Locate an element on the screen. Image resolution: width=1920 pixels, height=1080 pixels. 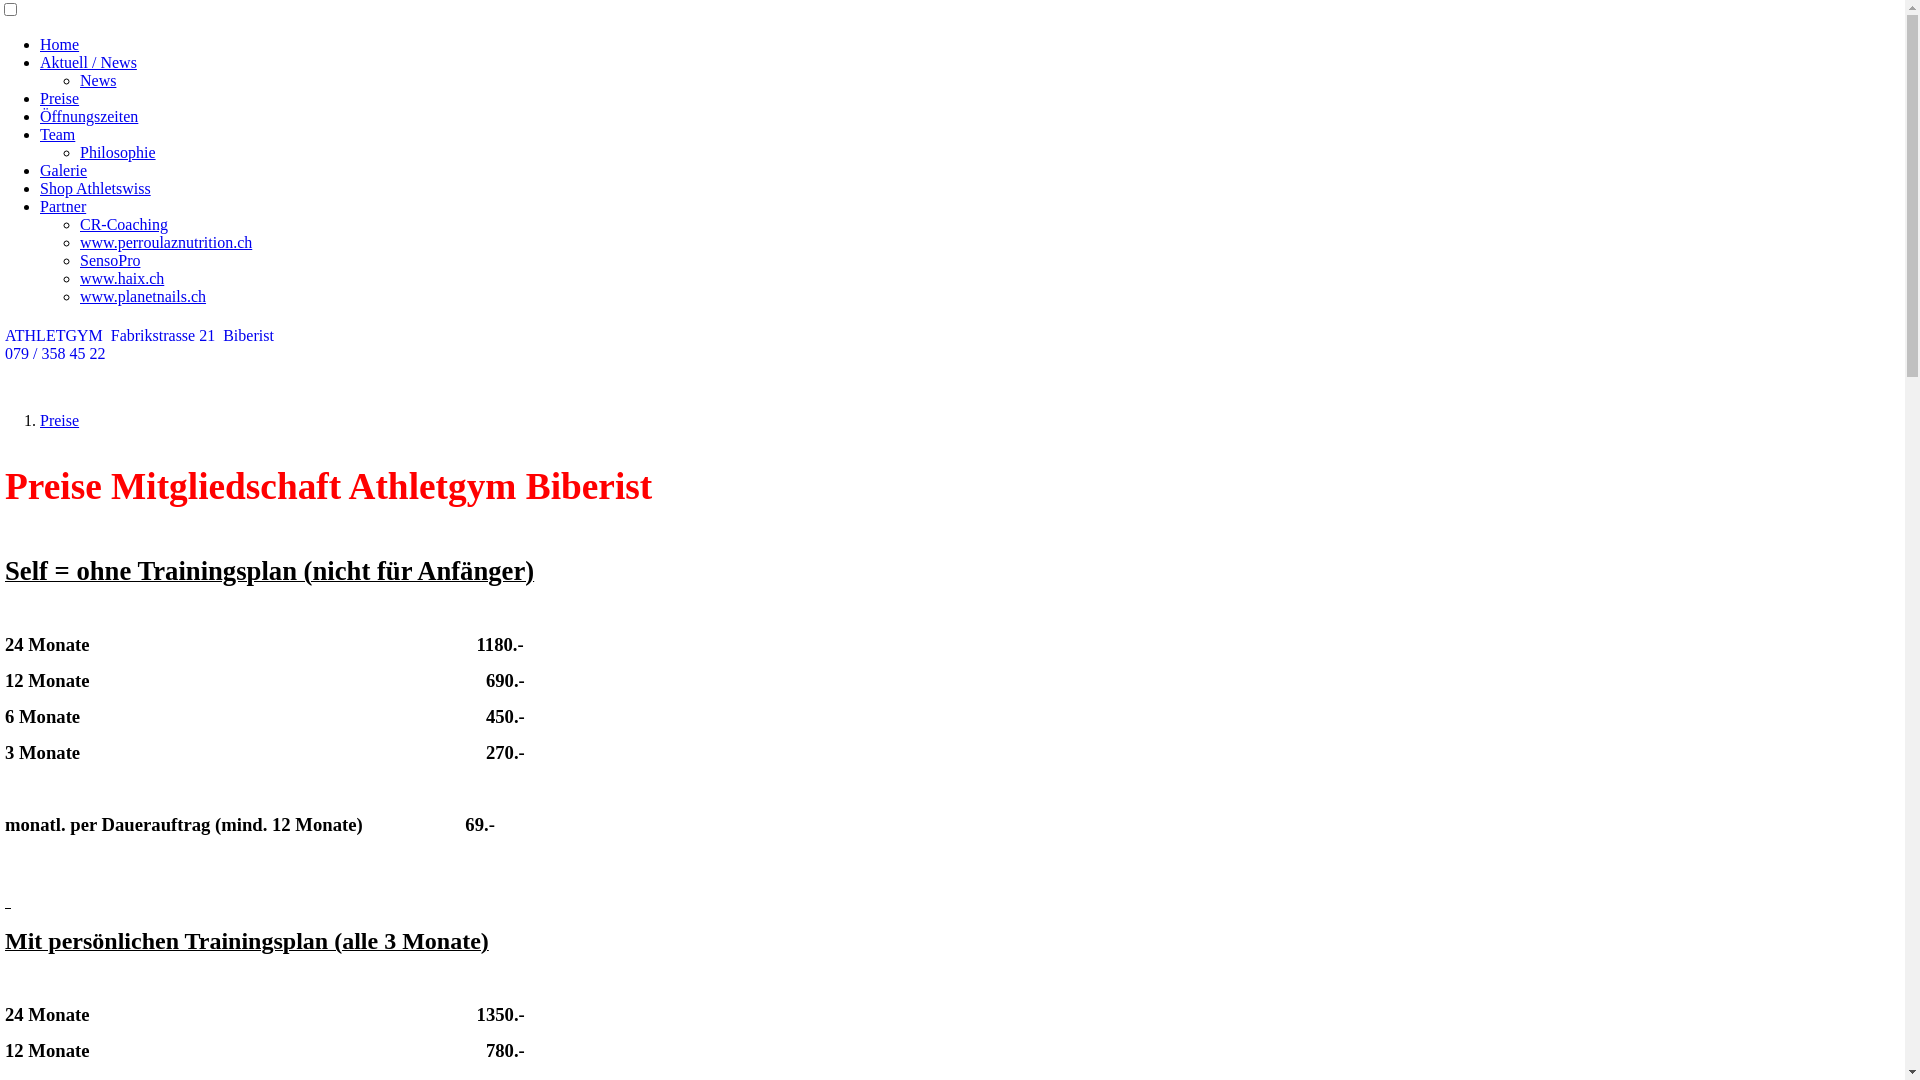
SensoPro is located at coordinates (110, 260).